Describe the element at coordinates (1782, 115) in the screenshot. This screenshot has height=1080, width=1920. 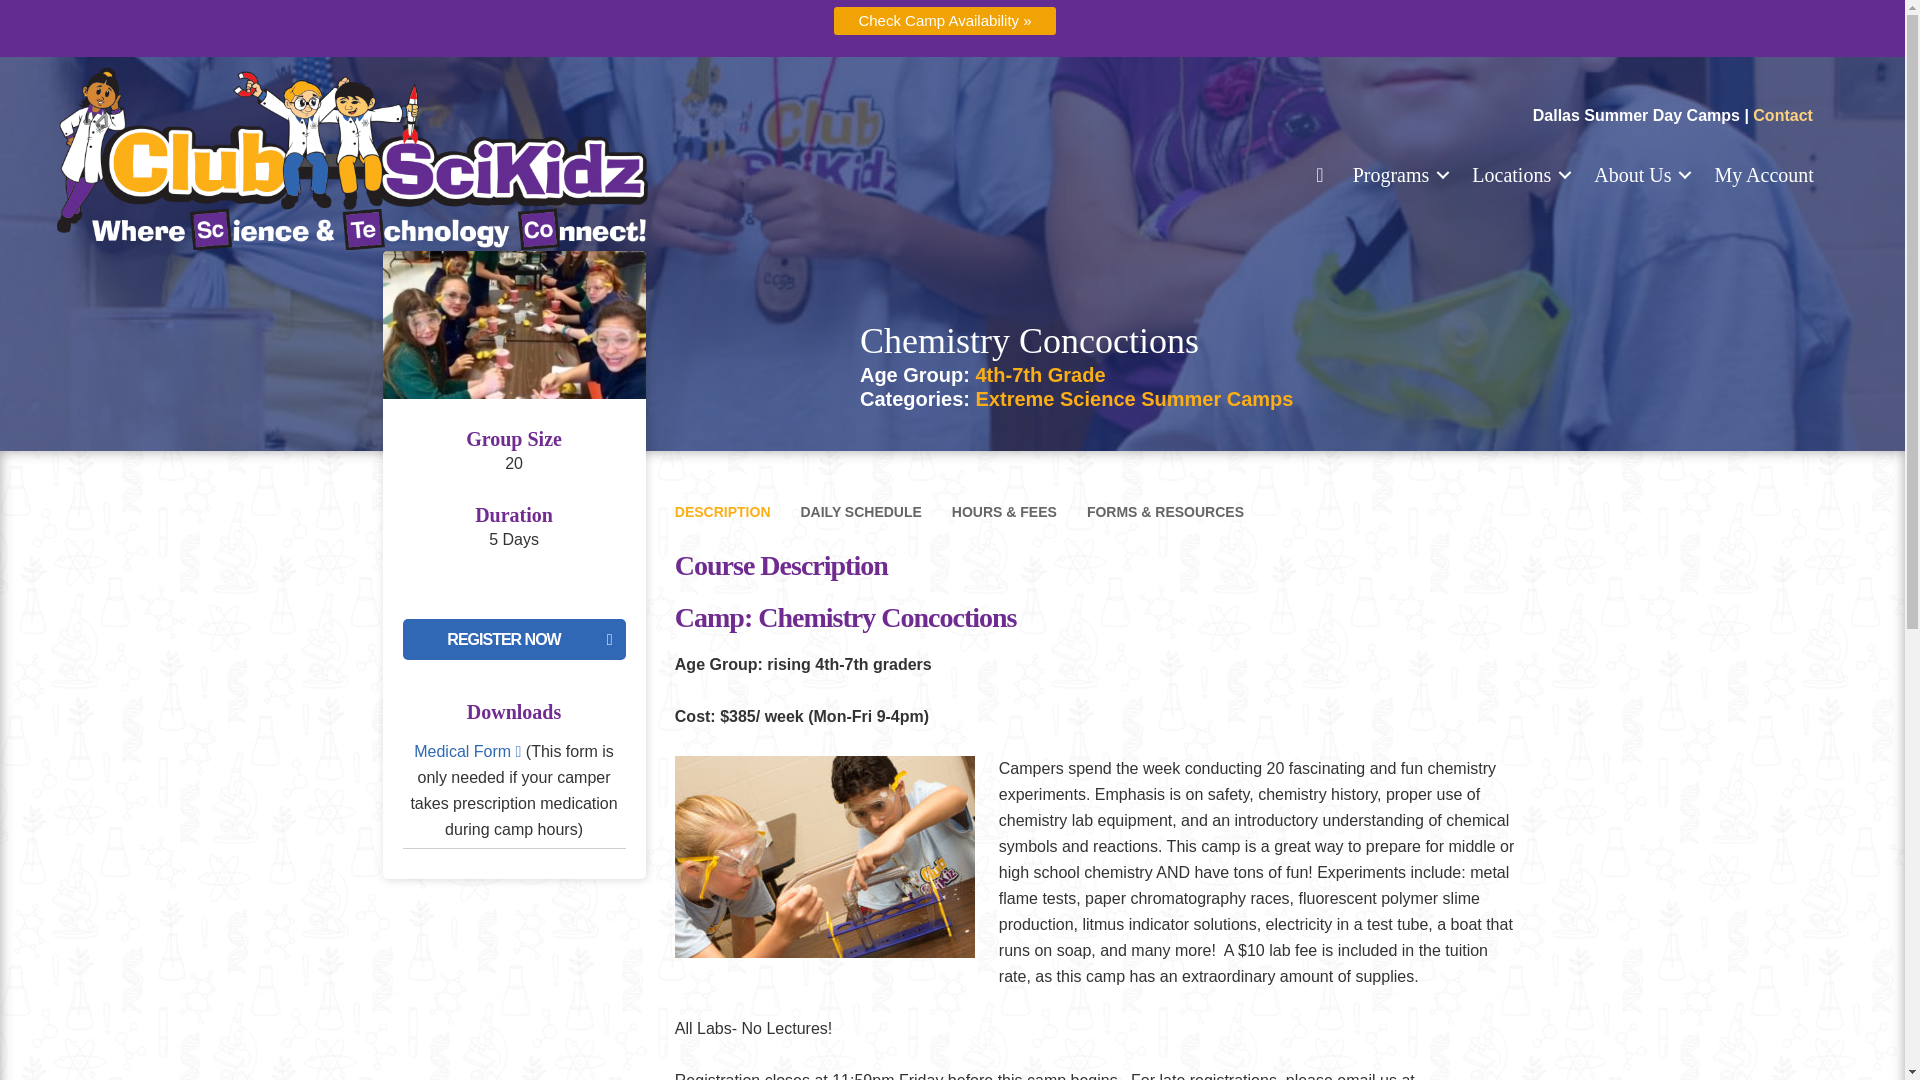
I see `Contact` at that location.